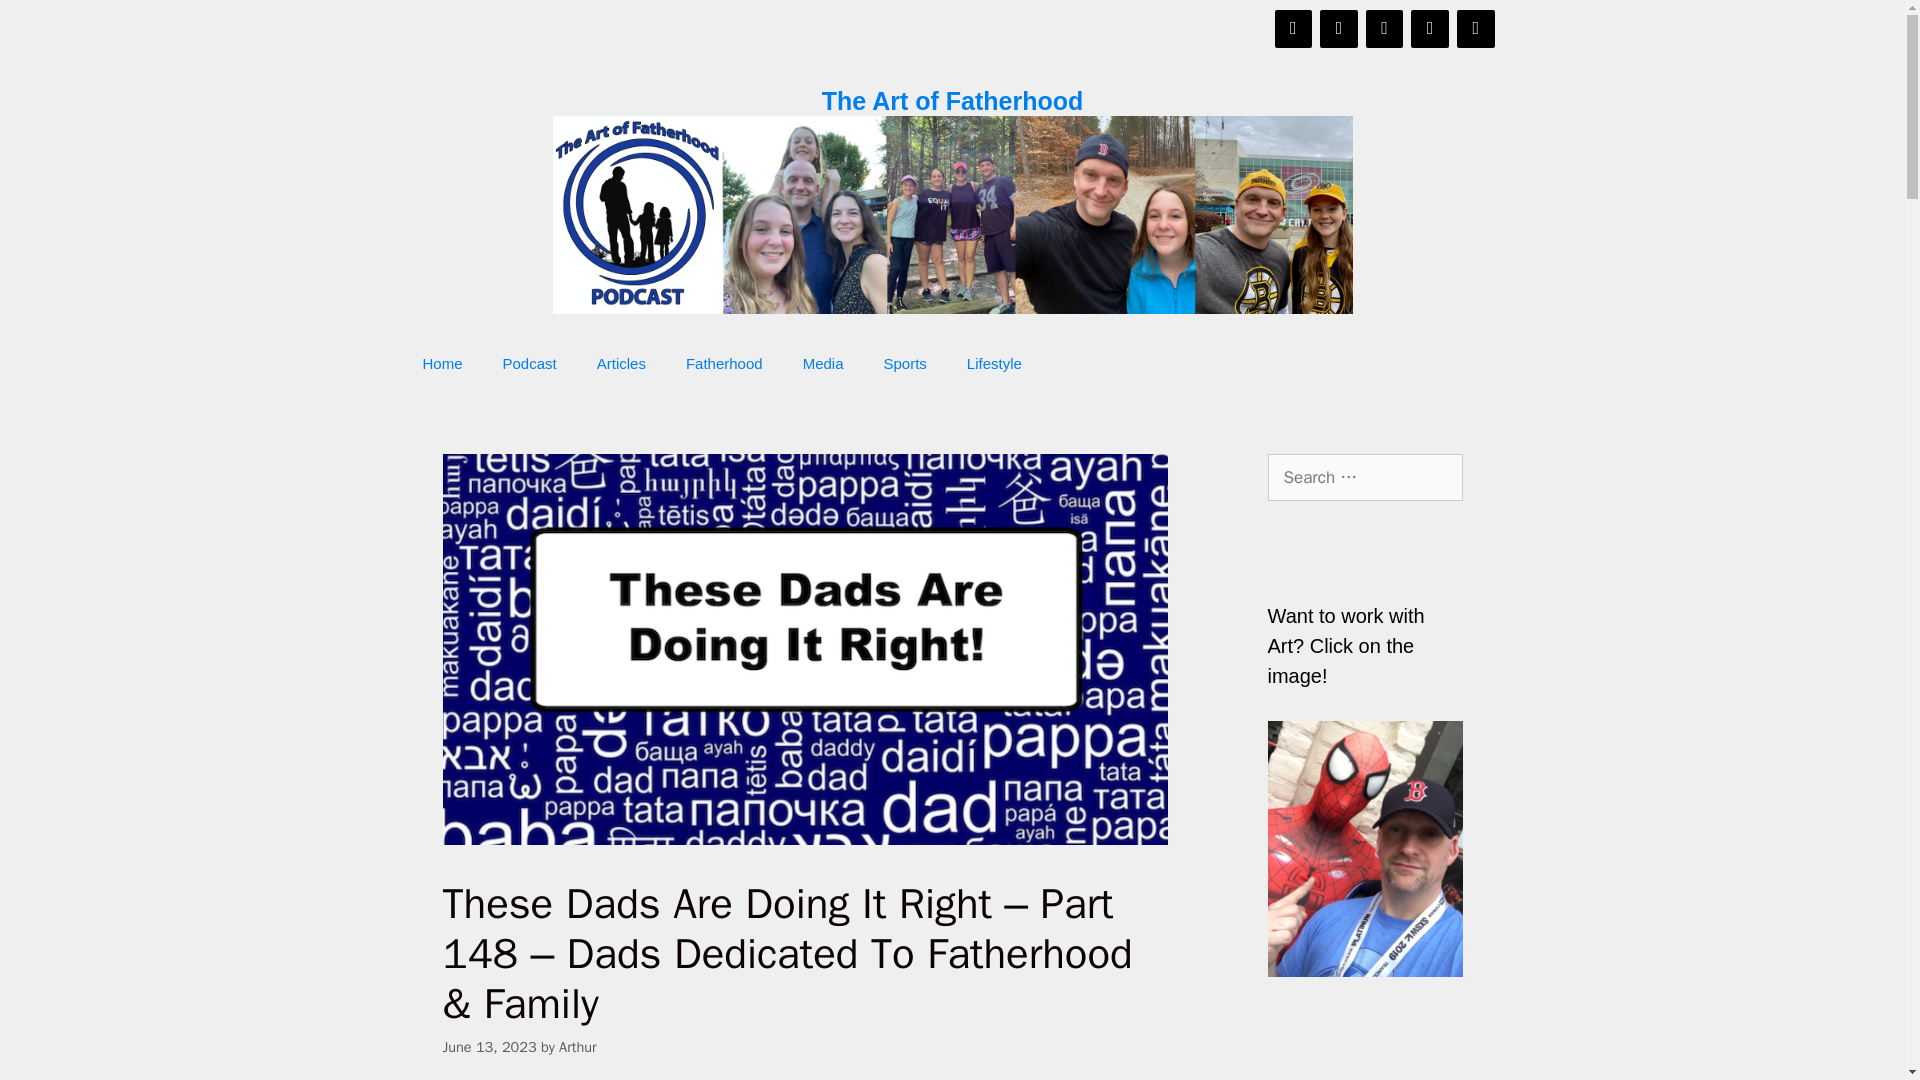 This screenshot has width=1920, height=1080. I want to click on Arthur, so click(576, 1046).